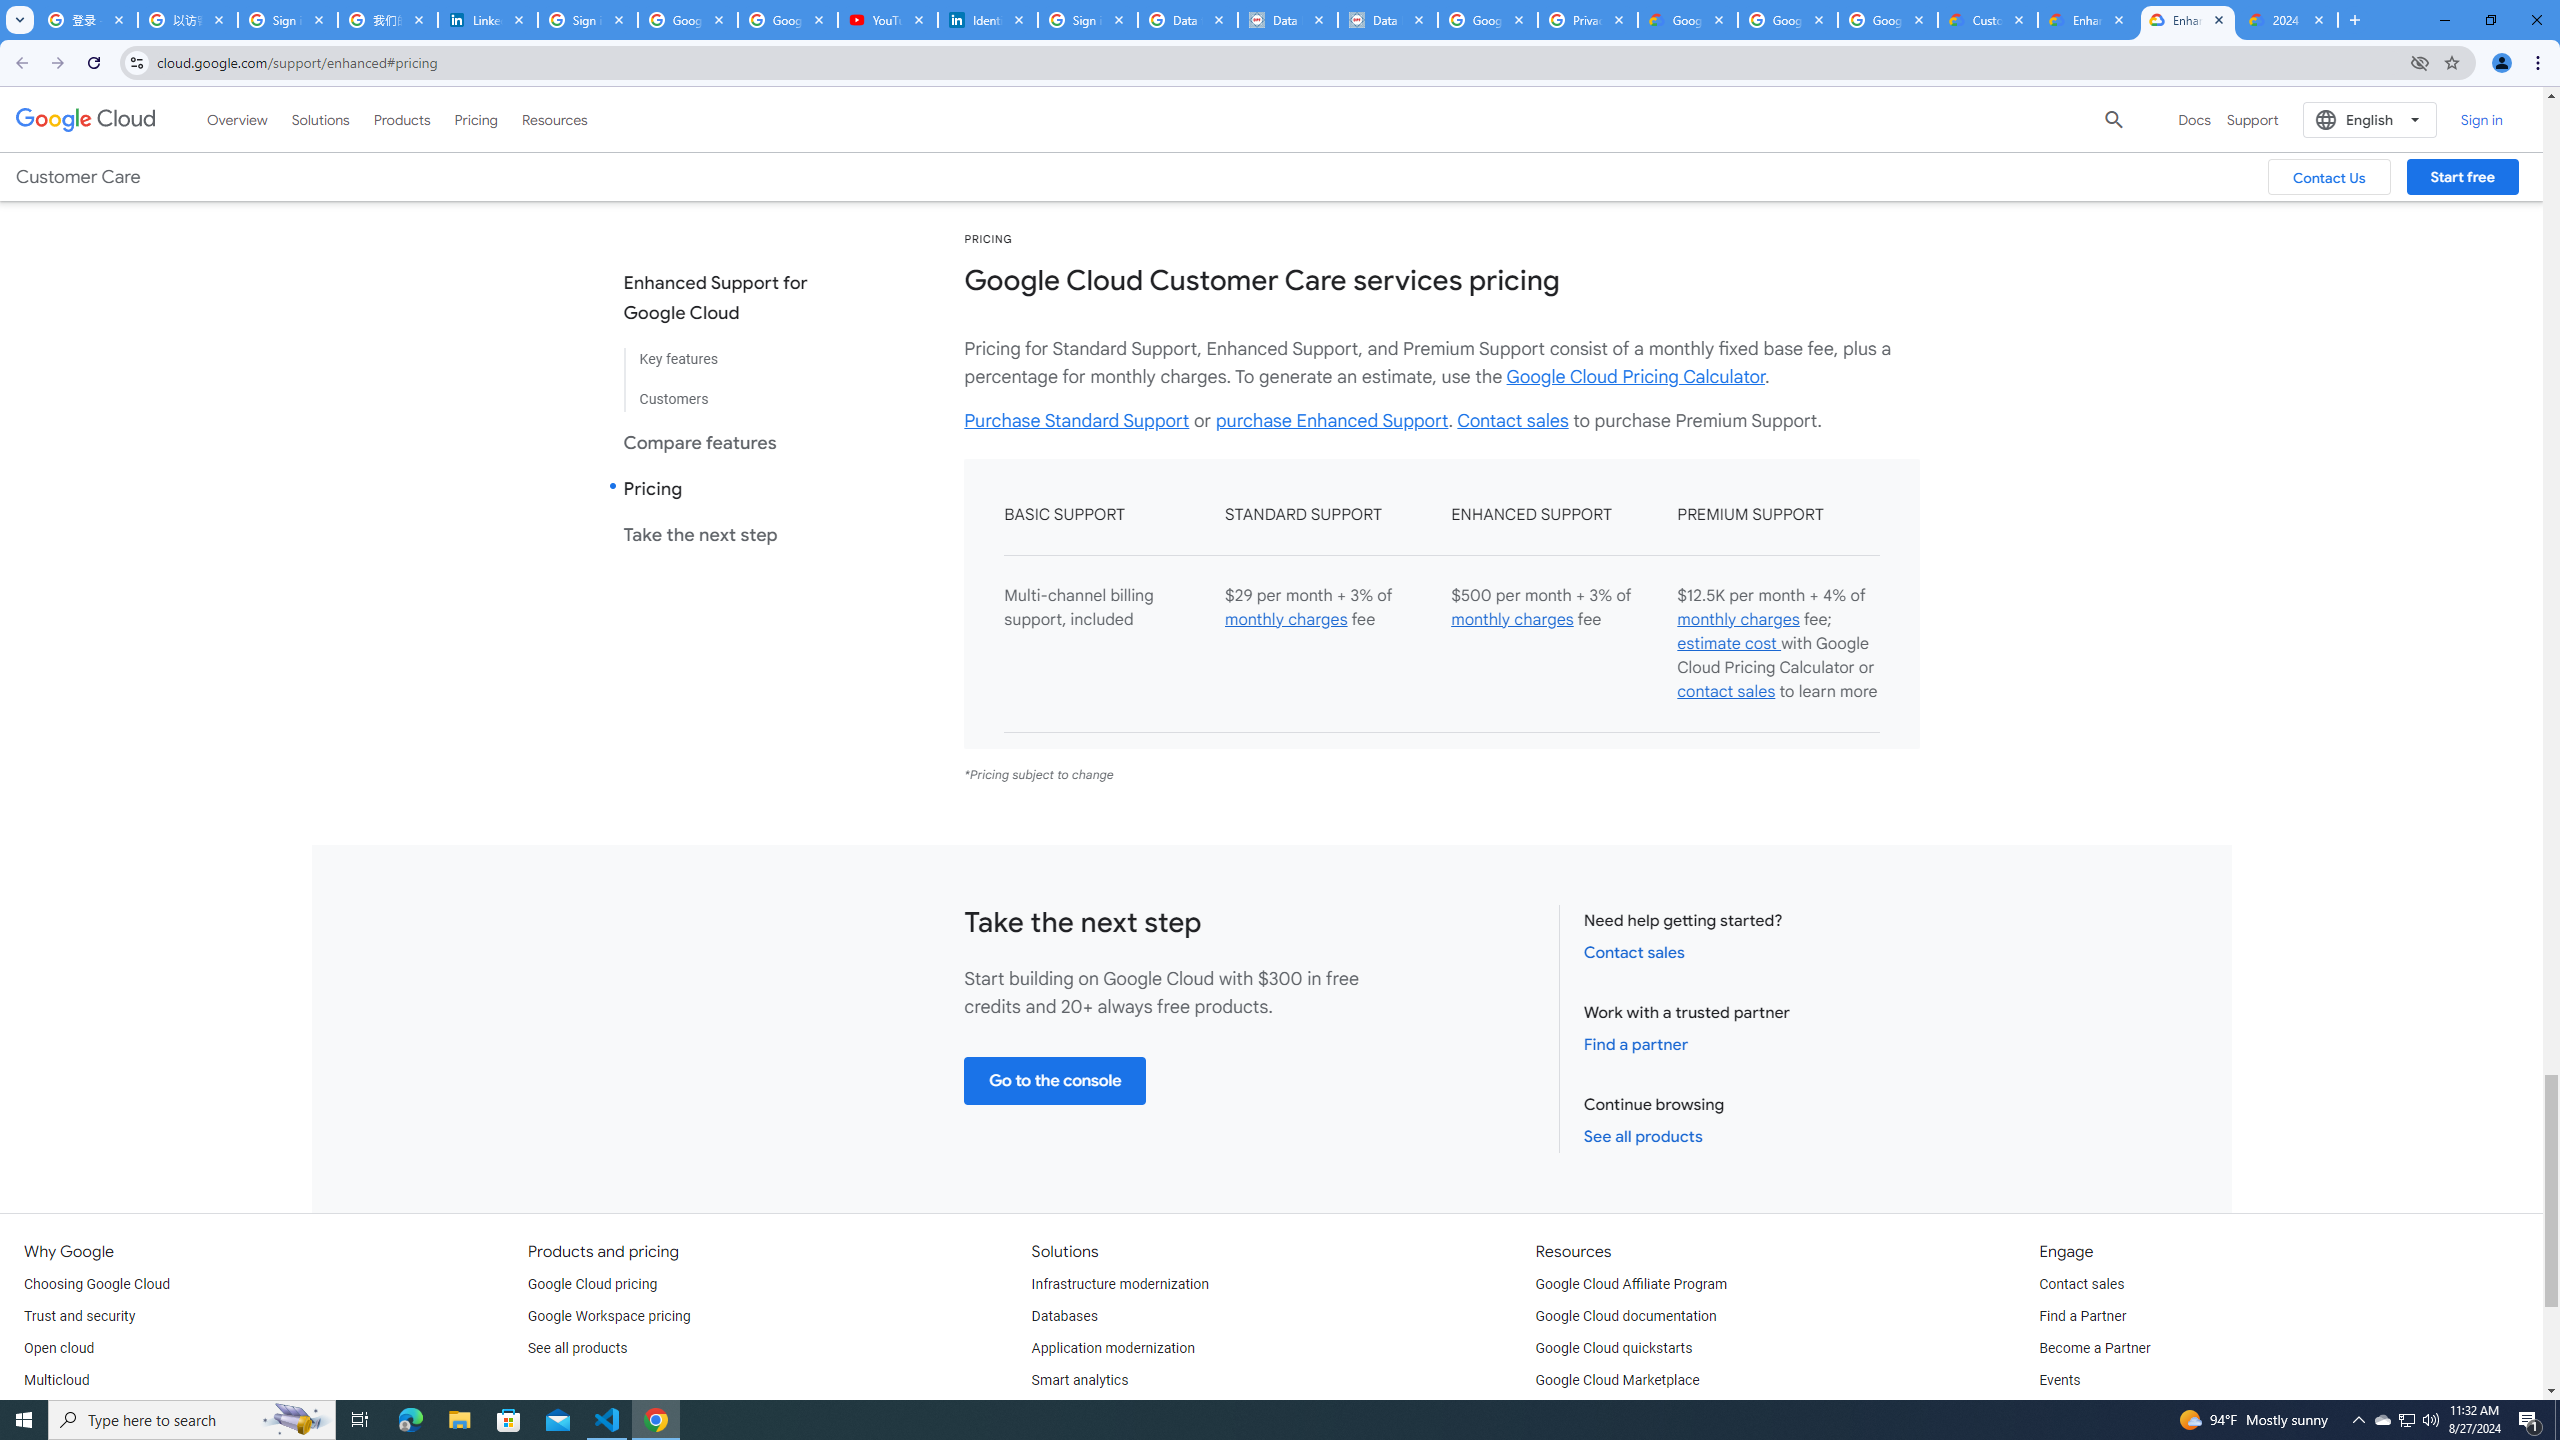 This screenshot has width=2560, height=1440. Describe the element at coordinates (732, 442) in the screenshot. I see `Compare features` at that location.